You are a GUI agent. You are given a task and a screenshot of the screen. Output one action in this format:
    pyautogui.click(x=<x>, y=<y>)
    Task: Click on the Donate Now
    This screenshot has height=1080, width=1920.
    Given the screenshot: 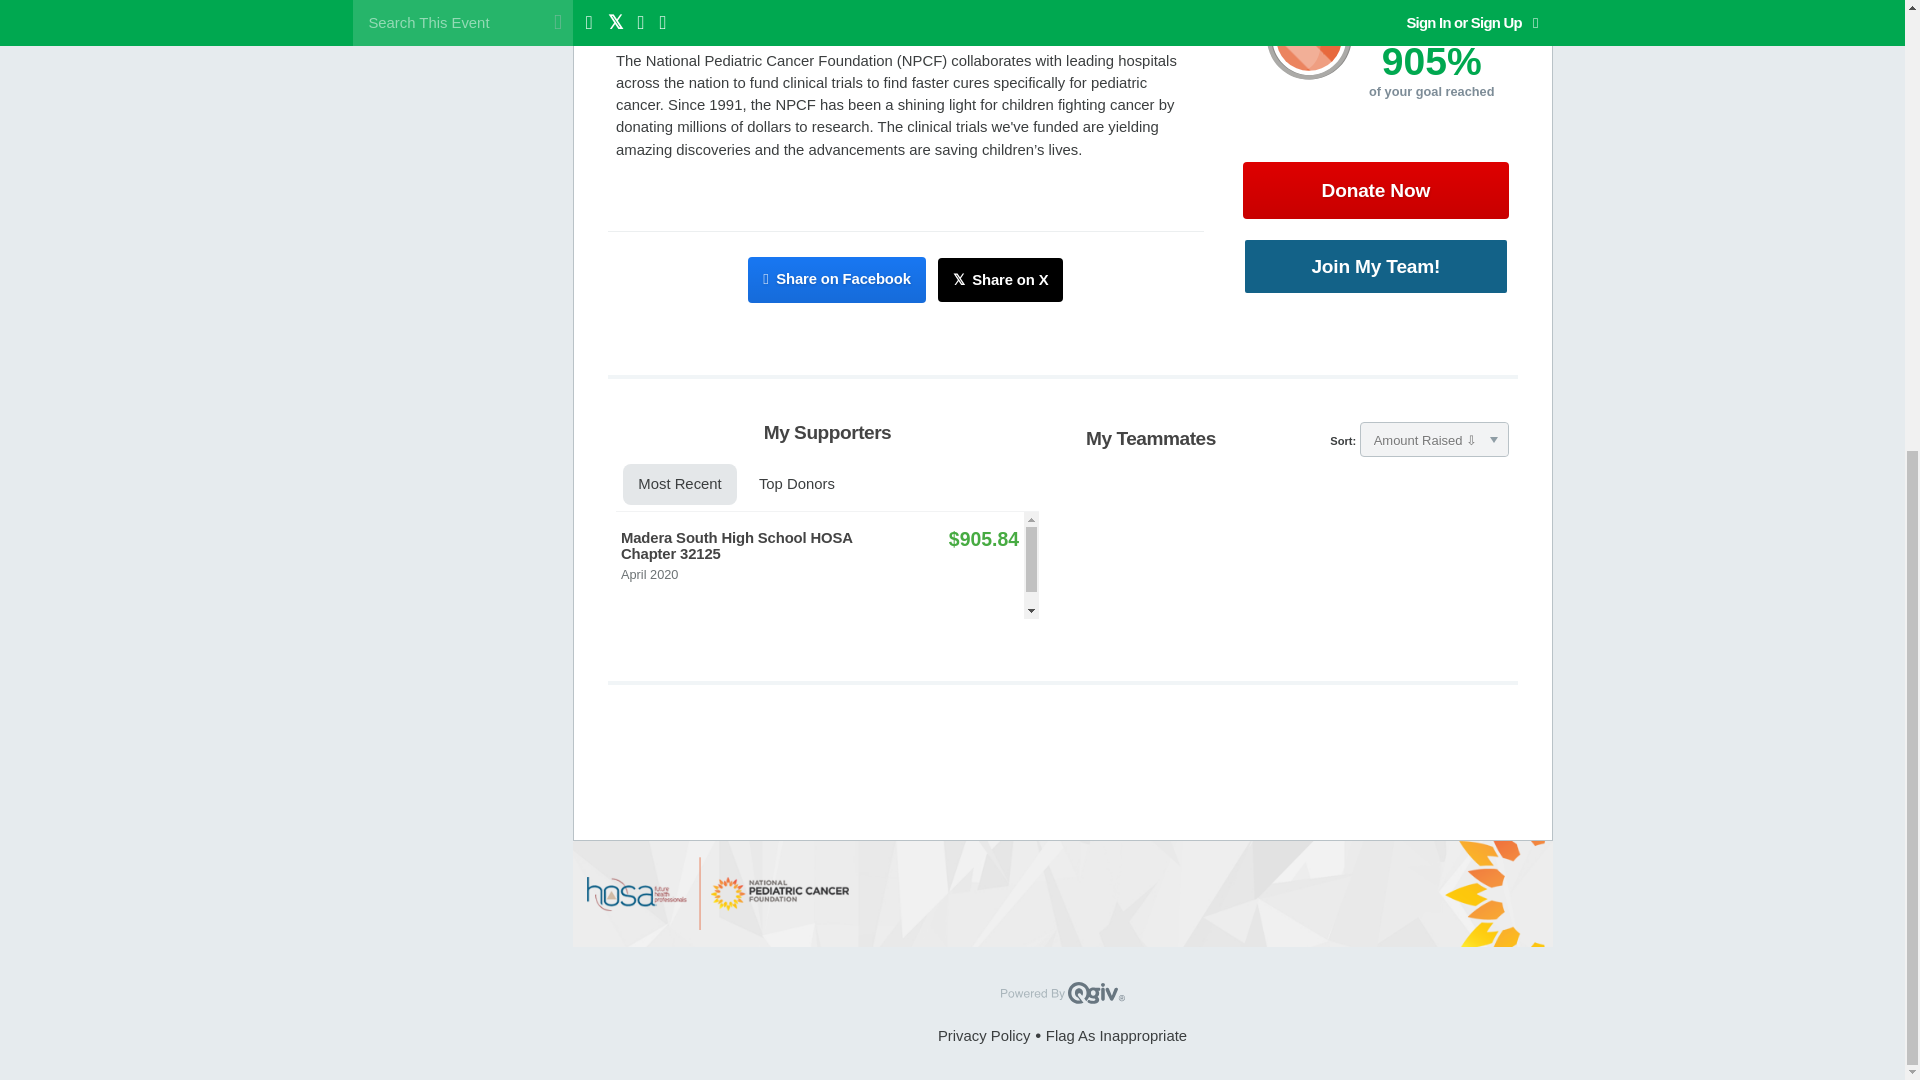 What is the action you would take?
    pyautogui.click(x=1376, y=190)
    